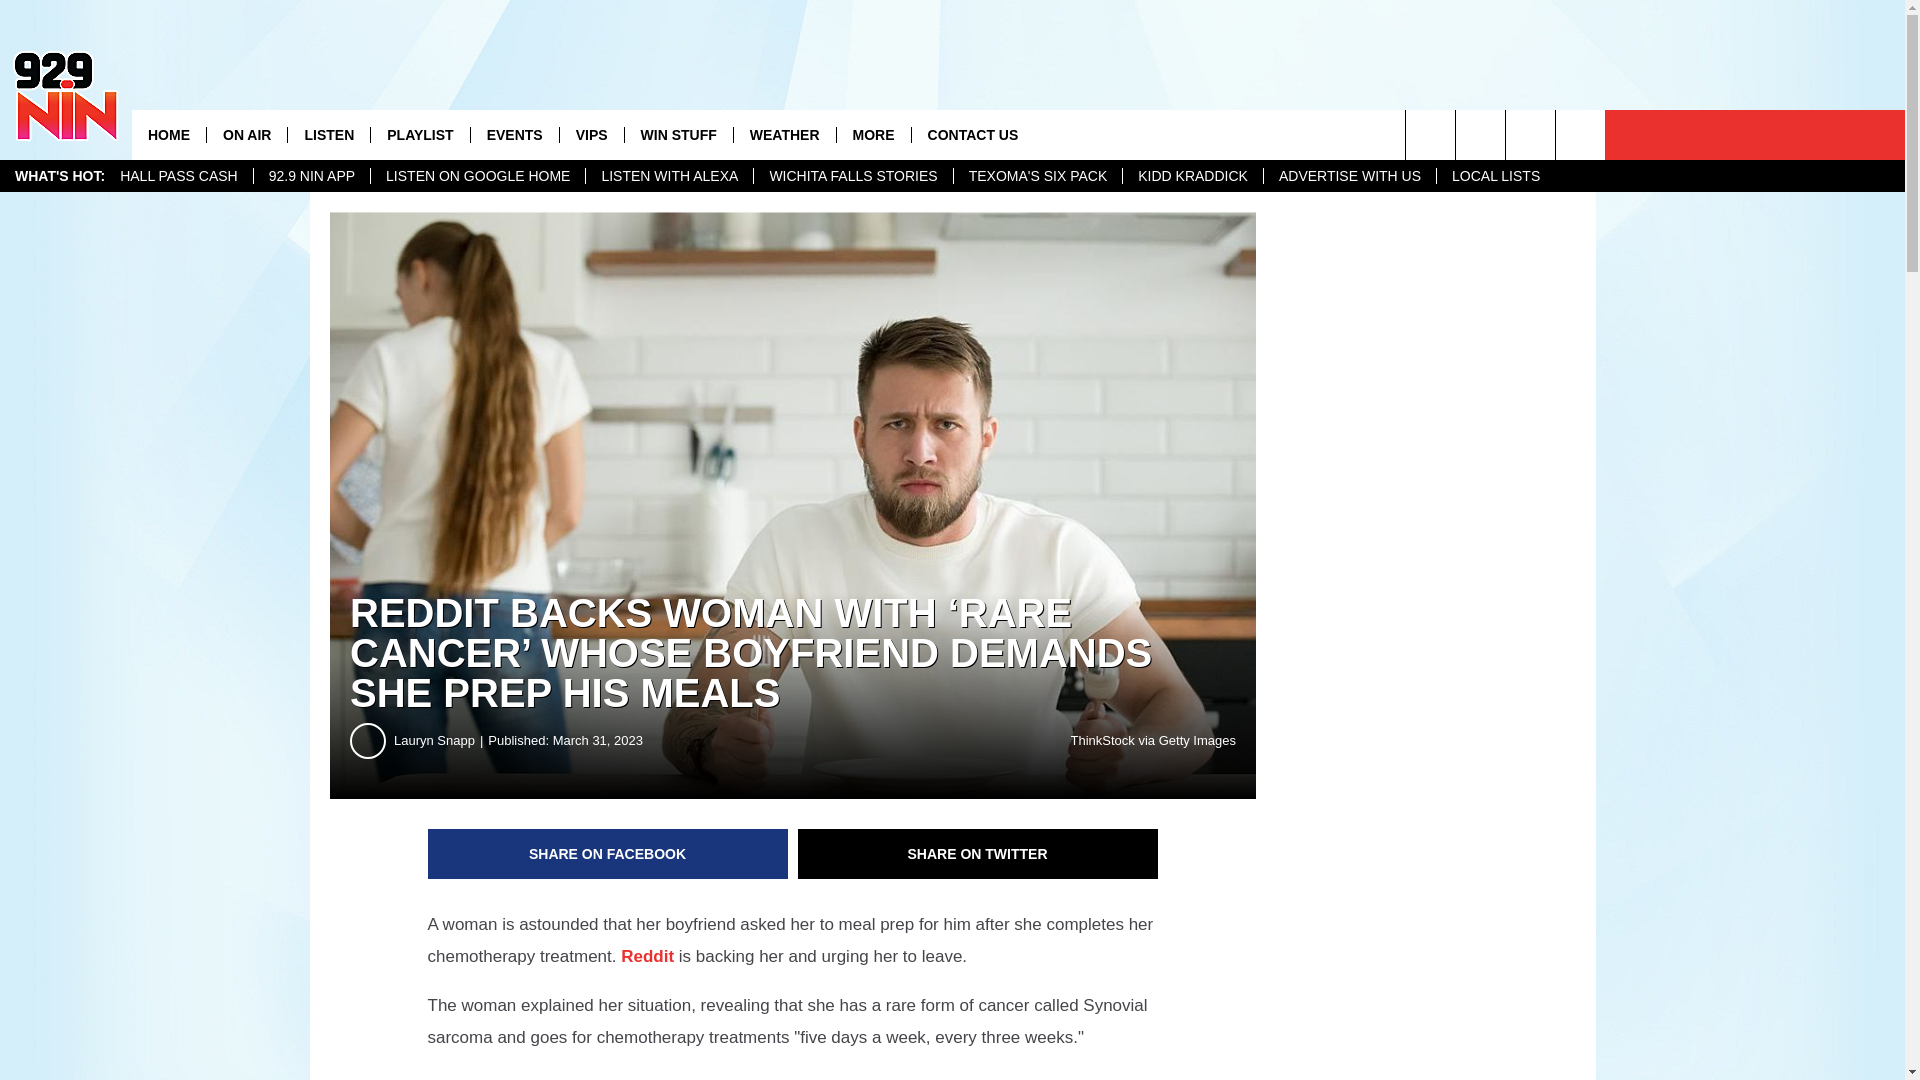  Describe the element at coordinates (478, 176) in the screenshot. I see `LISTEN ON GOOGLE HOME` at that location.